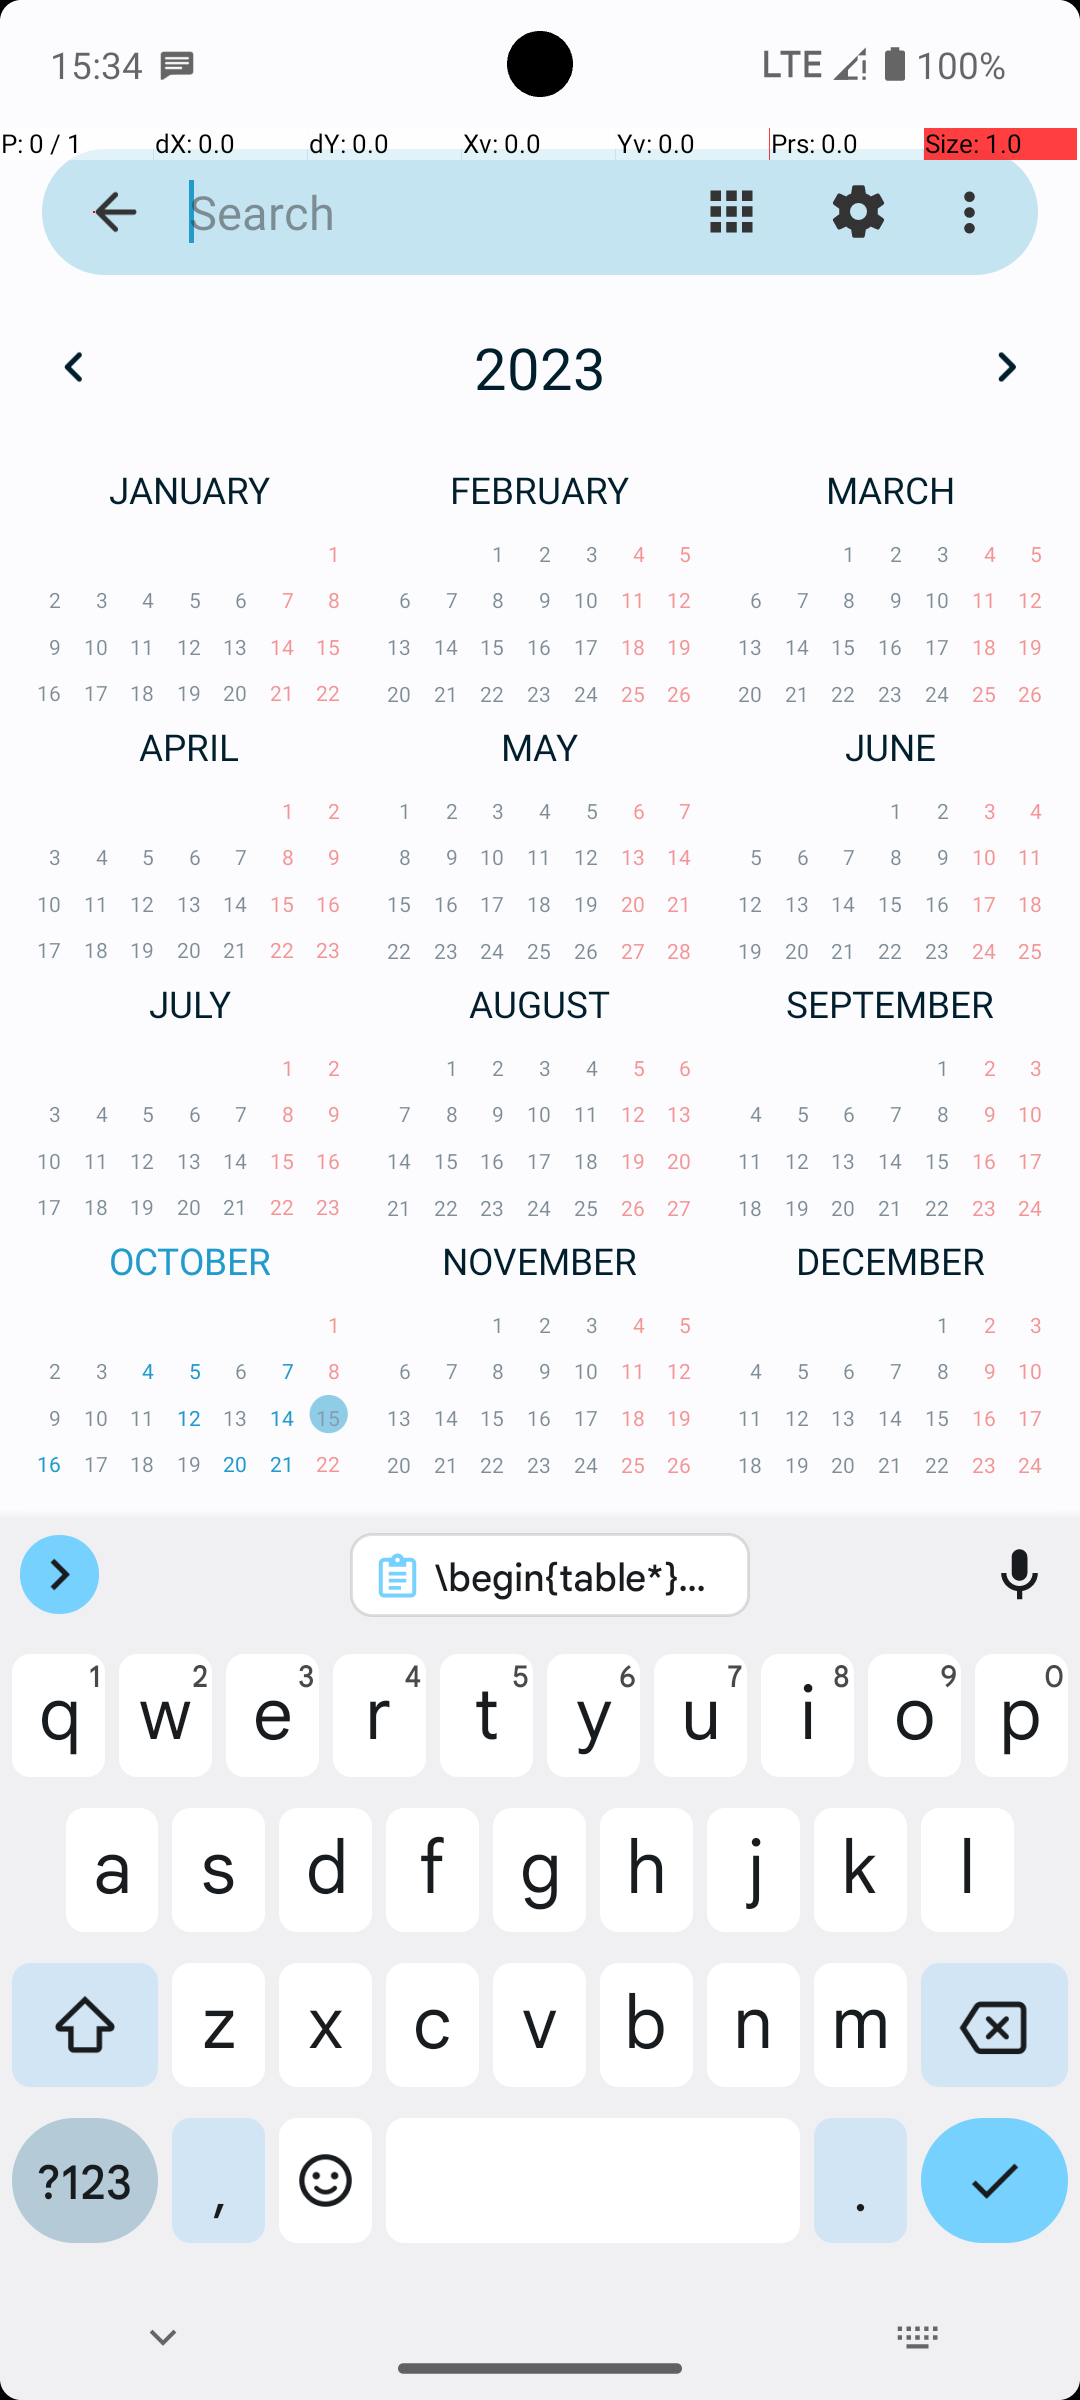  Describe the element at coordinates (576, 1576) in the screenshot. I see `\begin{table*}[t!] \centering \renewcommand\arraystretch{1.1} \tabcolsep=0.05cm {\fontsize{10pt}{12pt}\selectfont \begin{tabular}{cccccccccc} \hline % \toprule          \multirow{2}{*}{LVLMs} & \multirow{2}{*}{\parbox{1.5cm}{\centering Model\\Size}}   & \multirow{2}{*}{\parbox{1.5cm}{\centering GUI\\Specific}} & \multicolumn{2}{c}{Mobile}        & \multicolumn{2}{c}{Desktop}       & \multicolumn{2}{c}{Web}           & \multirow{2}{*}{Average} \\ \cline{4-9}          &    &                               & Text            & Icon/Widget     & Text            & Icon/Widget     & Text            & Icon/Widget     &                          \\  % \midrule \hline MiniGPT-v2     & 7B   & \textcolor{darkred}{\ding{55}}                              &  8.4\%               & 6.6\%                & 6.2\%                & 2.9\%                & 6.5\%                & 3.4\%                & 5.7\%                         \\ Qwen-VL  & 9.6B   & \textcolor{darkred}{\ding{55}}                             & 9.5\%           & 4.8\%           & 5.7\%           & 5.0\%           & 3.5\%           & 2.4\%           & 5.2\%                    \\  GPT-4V   & -    & \textcolor{darkred}{\ding{55}}     & 22.6\%    & 24.5\%    & 20.2\%    & 11.8\%    &9.2\%  & 8.8\%     & 16.2\% \\ \hline Fuyu     & 8B   & \textcolor{darkgreen}{\ding{51}}                               & 41.0\%          & 1.3\%           & 33.0\%          & 3.6\%           & 33.9\%          & 4.4\%           & 19.5\%                   \\ CogAgent & 18B   & \textcolor{darkgreen}{\ding{51}}                               & 67.0\%          & 24.0\%          & \textbf{74.2\%} & 20.0\%          & \textbf{70.4\%} & 28.6\% & 47.4\%                   \\ \seek & 9.6B   & \textcolor{darkgreen}{\ding{51}}                              & \textbf{78.0\%} & \textbf{52.0\%} & 72.2\%          & \textbf{30.0\%} & 55.7\%          & \textbf{32.5\%} & \textbf{53.4\%}          \\  \hline % \bottomrule \end{tabular} } \caption{Results of different LVLMs on \seesp. The best results in each column are highlighted in \textbf{bold}. Benefiting from efficient GUI grounding pre-training, \seek significantly enhanced LVLMs' ability to locate GUI elements following instructions, and surpassed the strong baseline CogAgent with a smaller model size.} \label{tab:screenspot} \vspace{-1.0em} \end{table*}` at that location.